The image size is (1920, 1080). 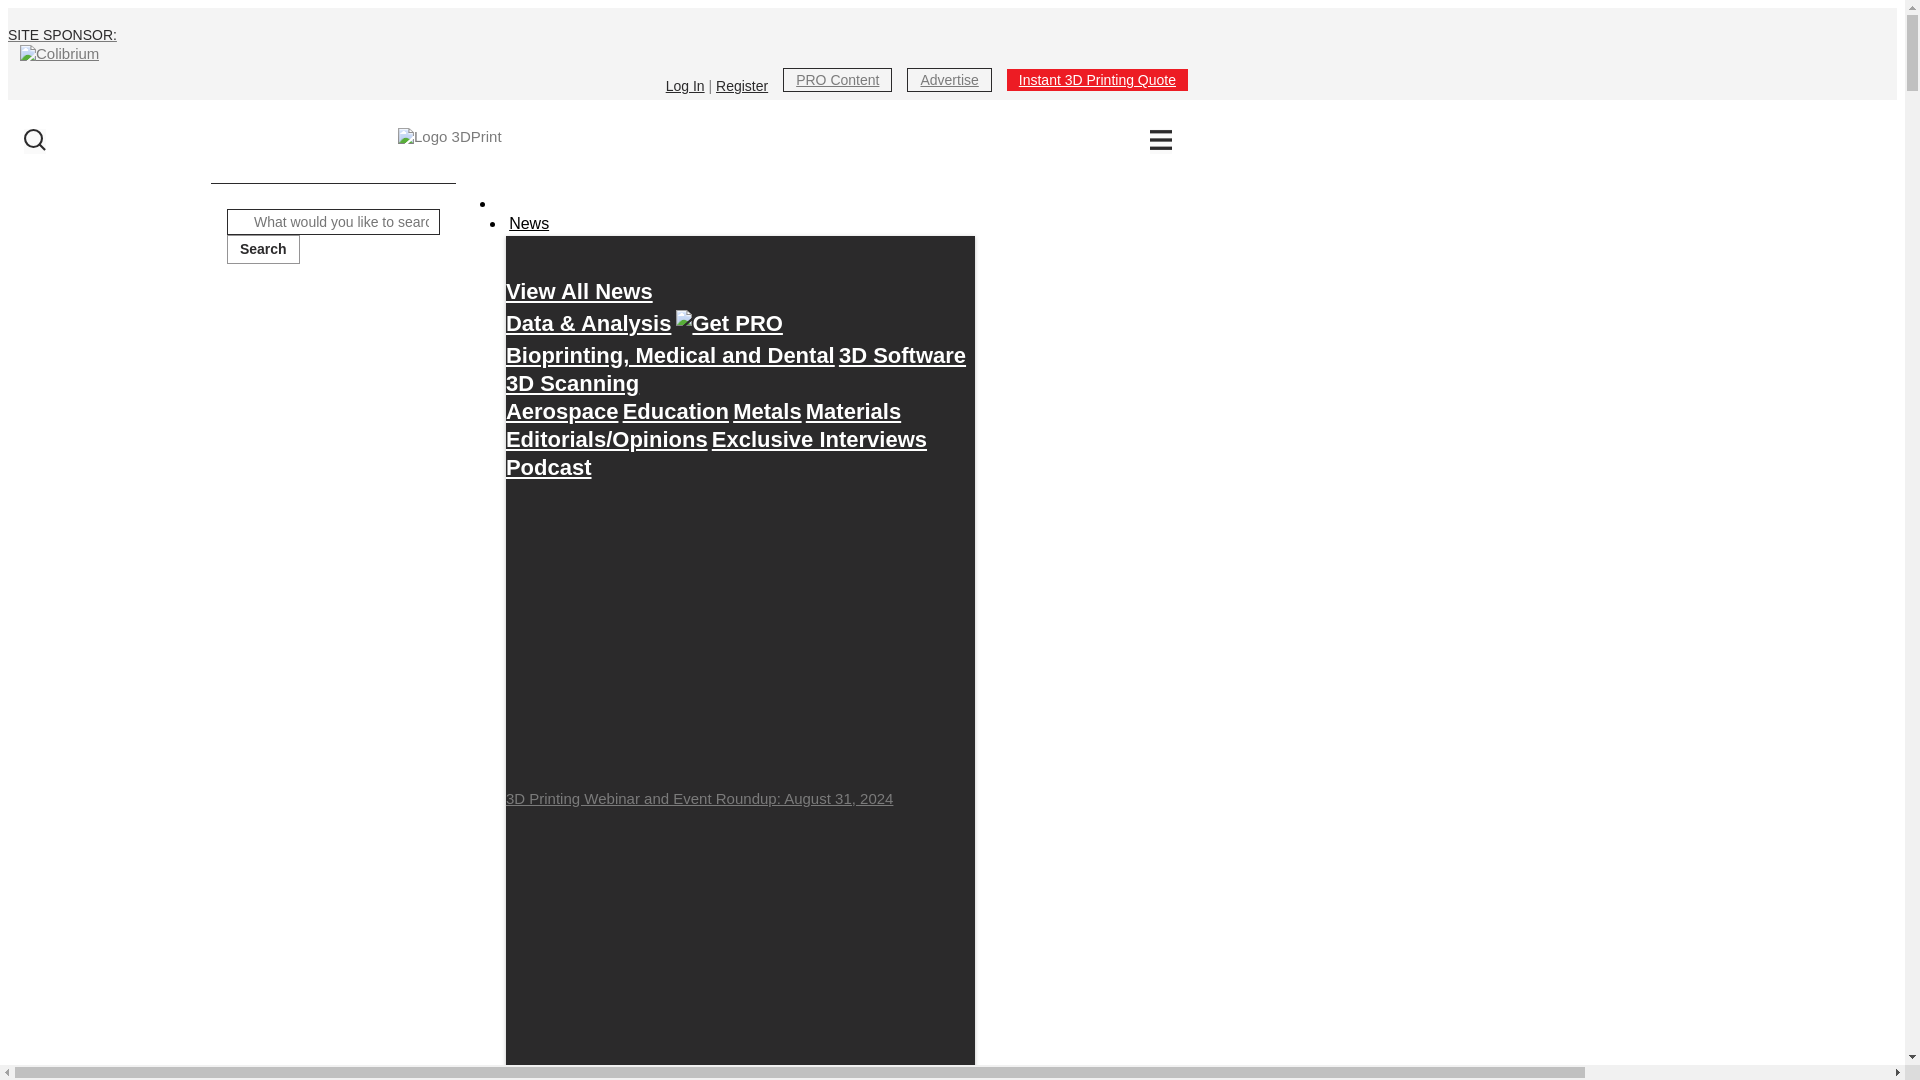 What do you see at coordinates (529, 223) in the screenshot?
I see `News` at bounding box center [529, 223].